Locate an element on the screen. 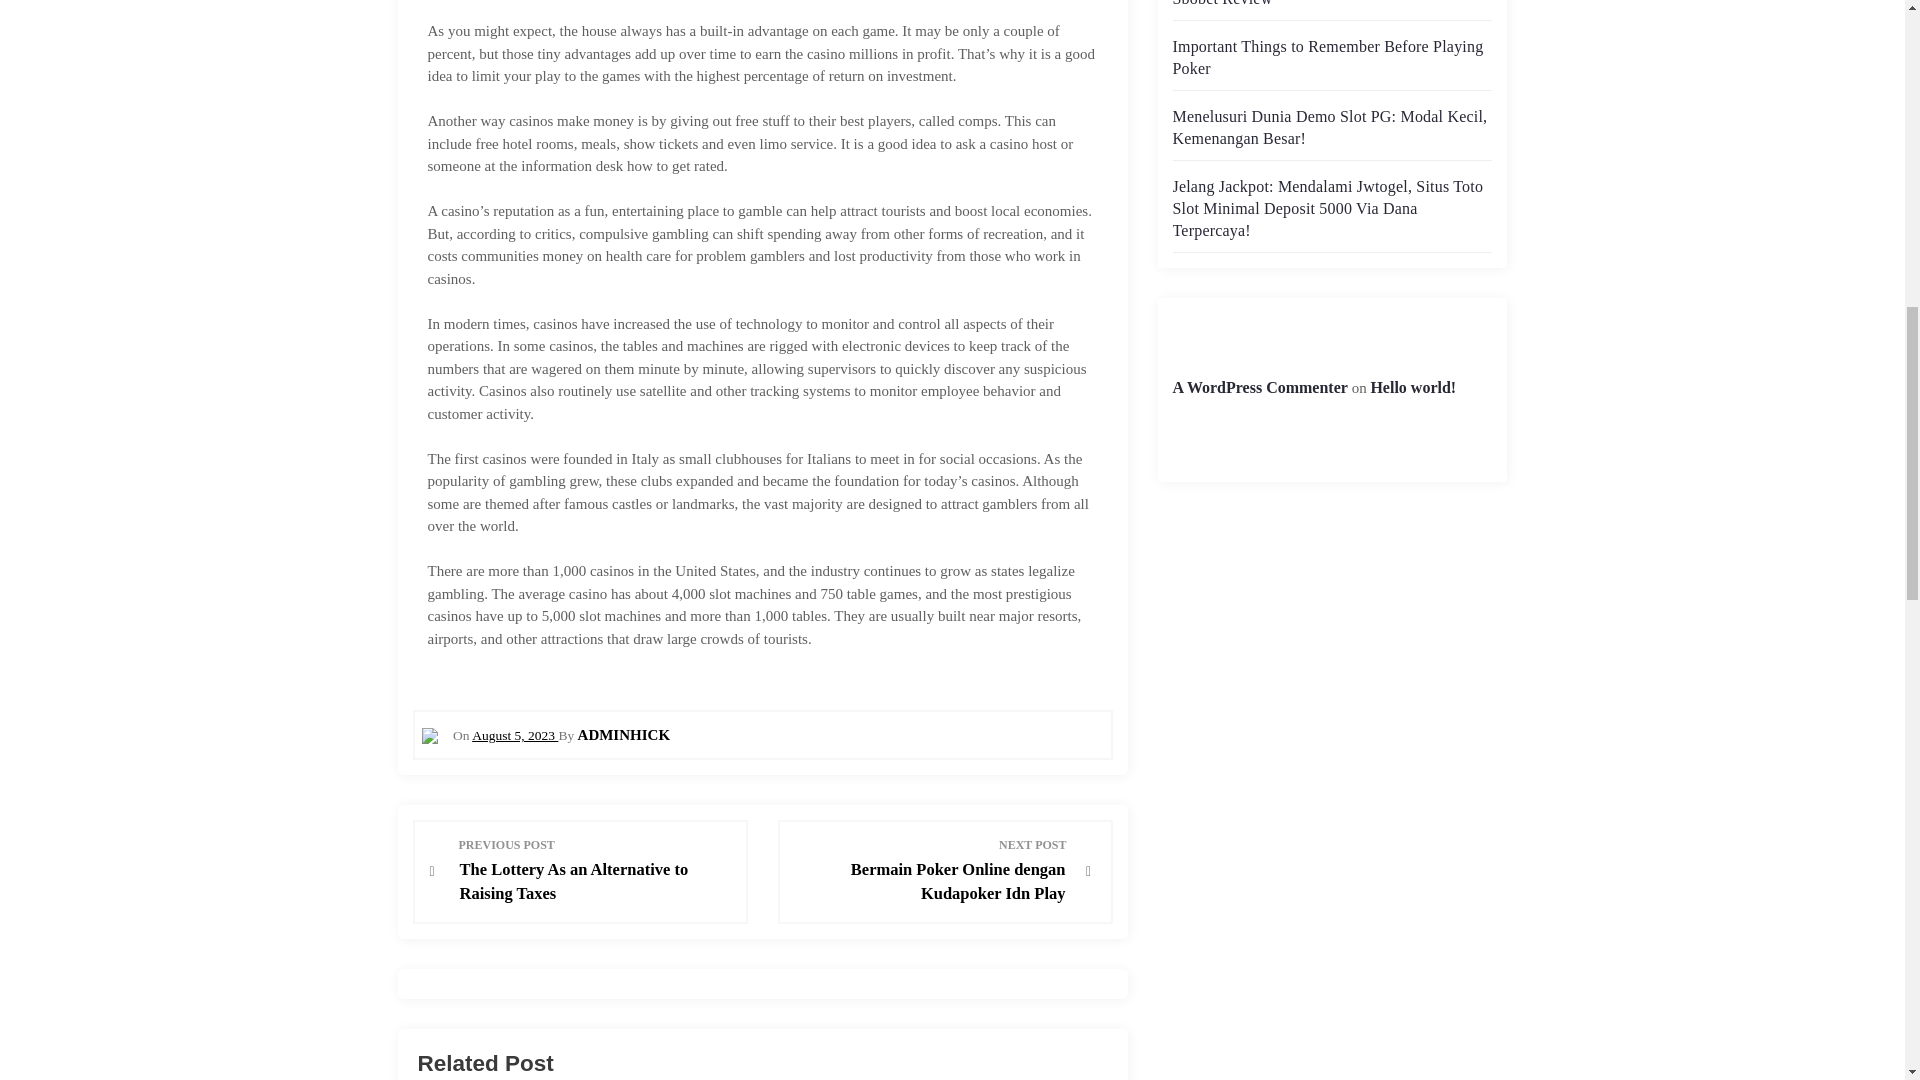  A WordPress Commenter is located at coordinates (1259, 388).